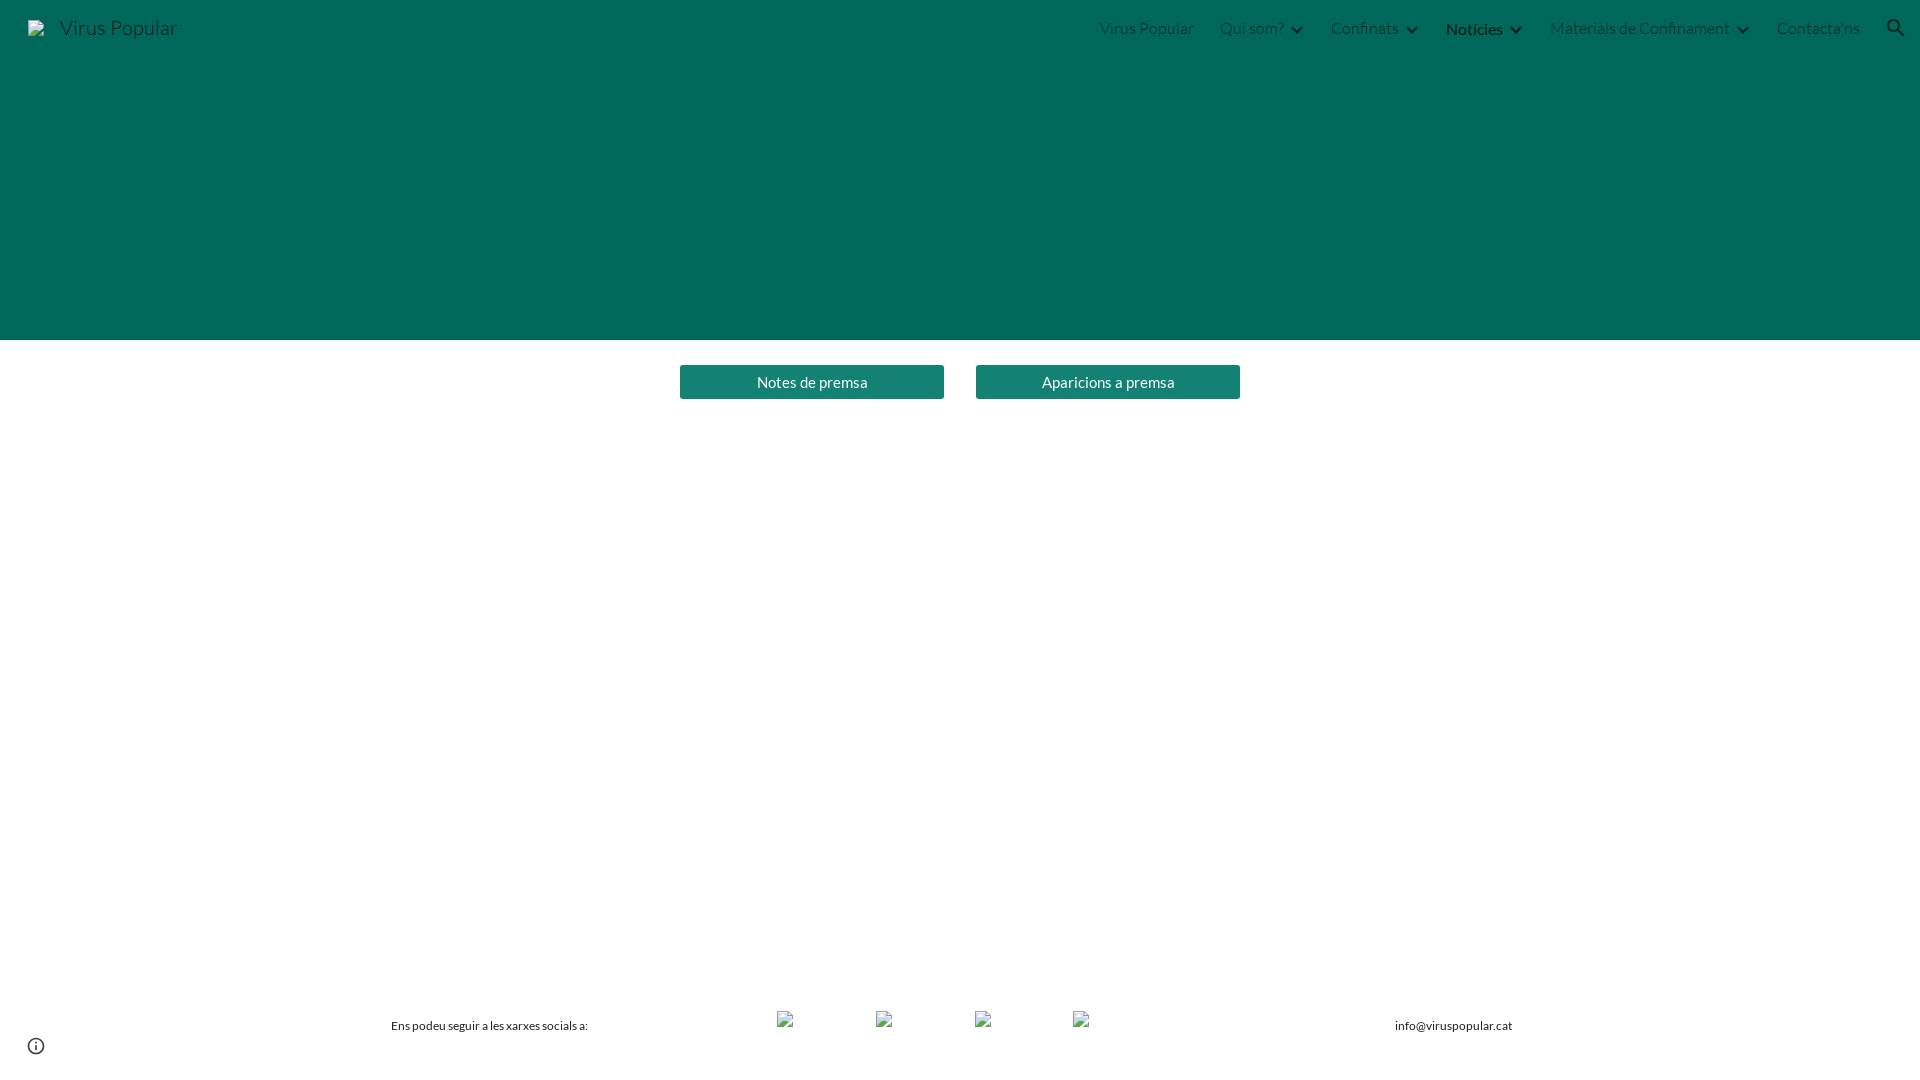 The image size is (1920, 1080). Describe the element at coordinates (812, 382) in the screenshot. I see `Notes de premsa` at that location.